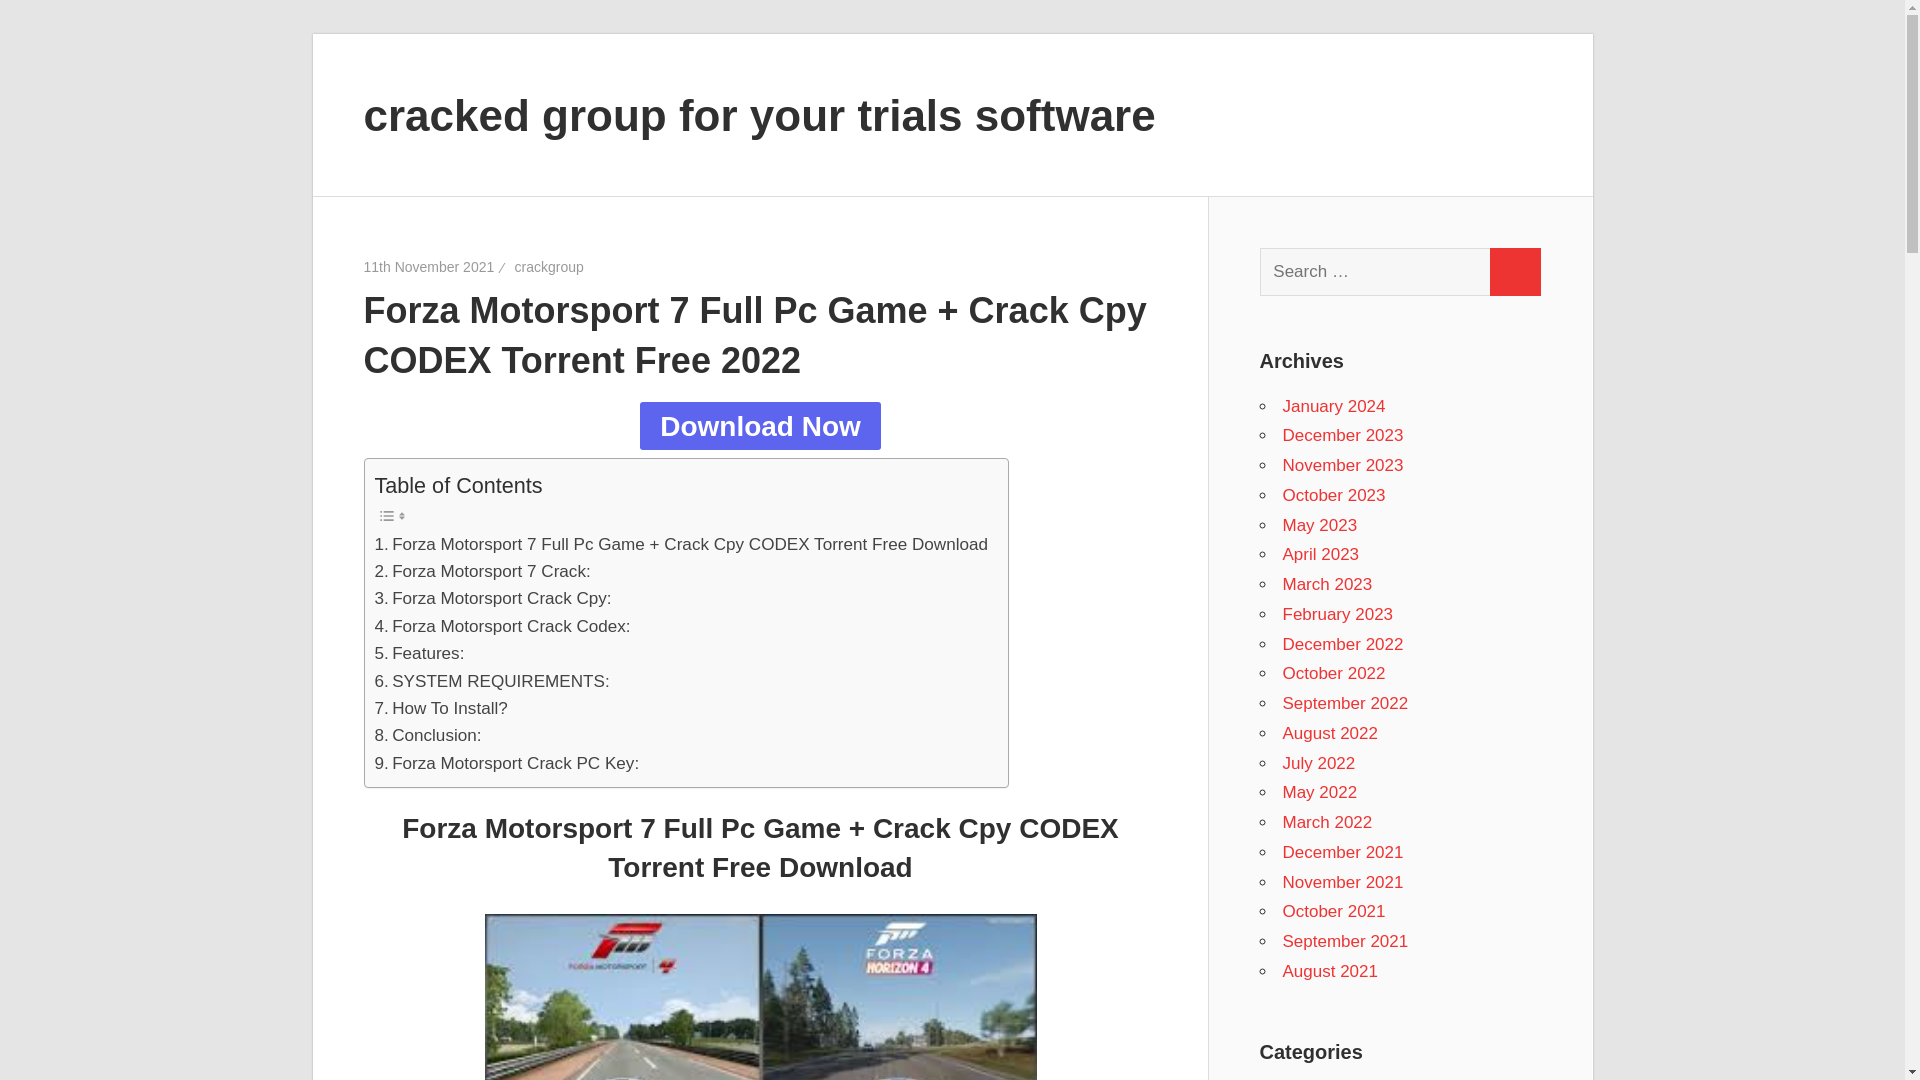 The image size is (1920, 1080). I want to click on View all posts by crackgroup, so click(548, 267).